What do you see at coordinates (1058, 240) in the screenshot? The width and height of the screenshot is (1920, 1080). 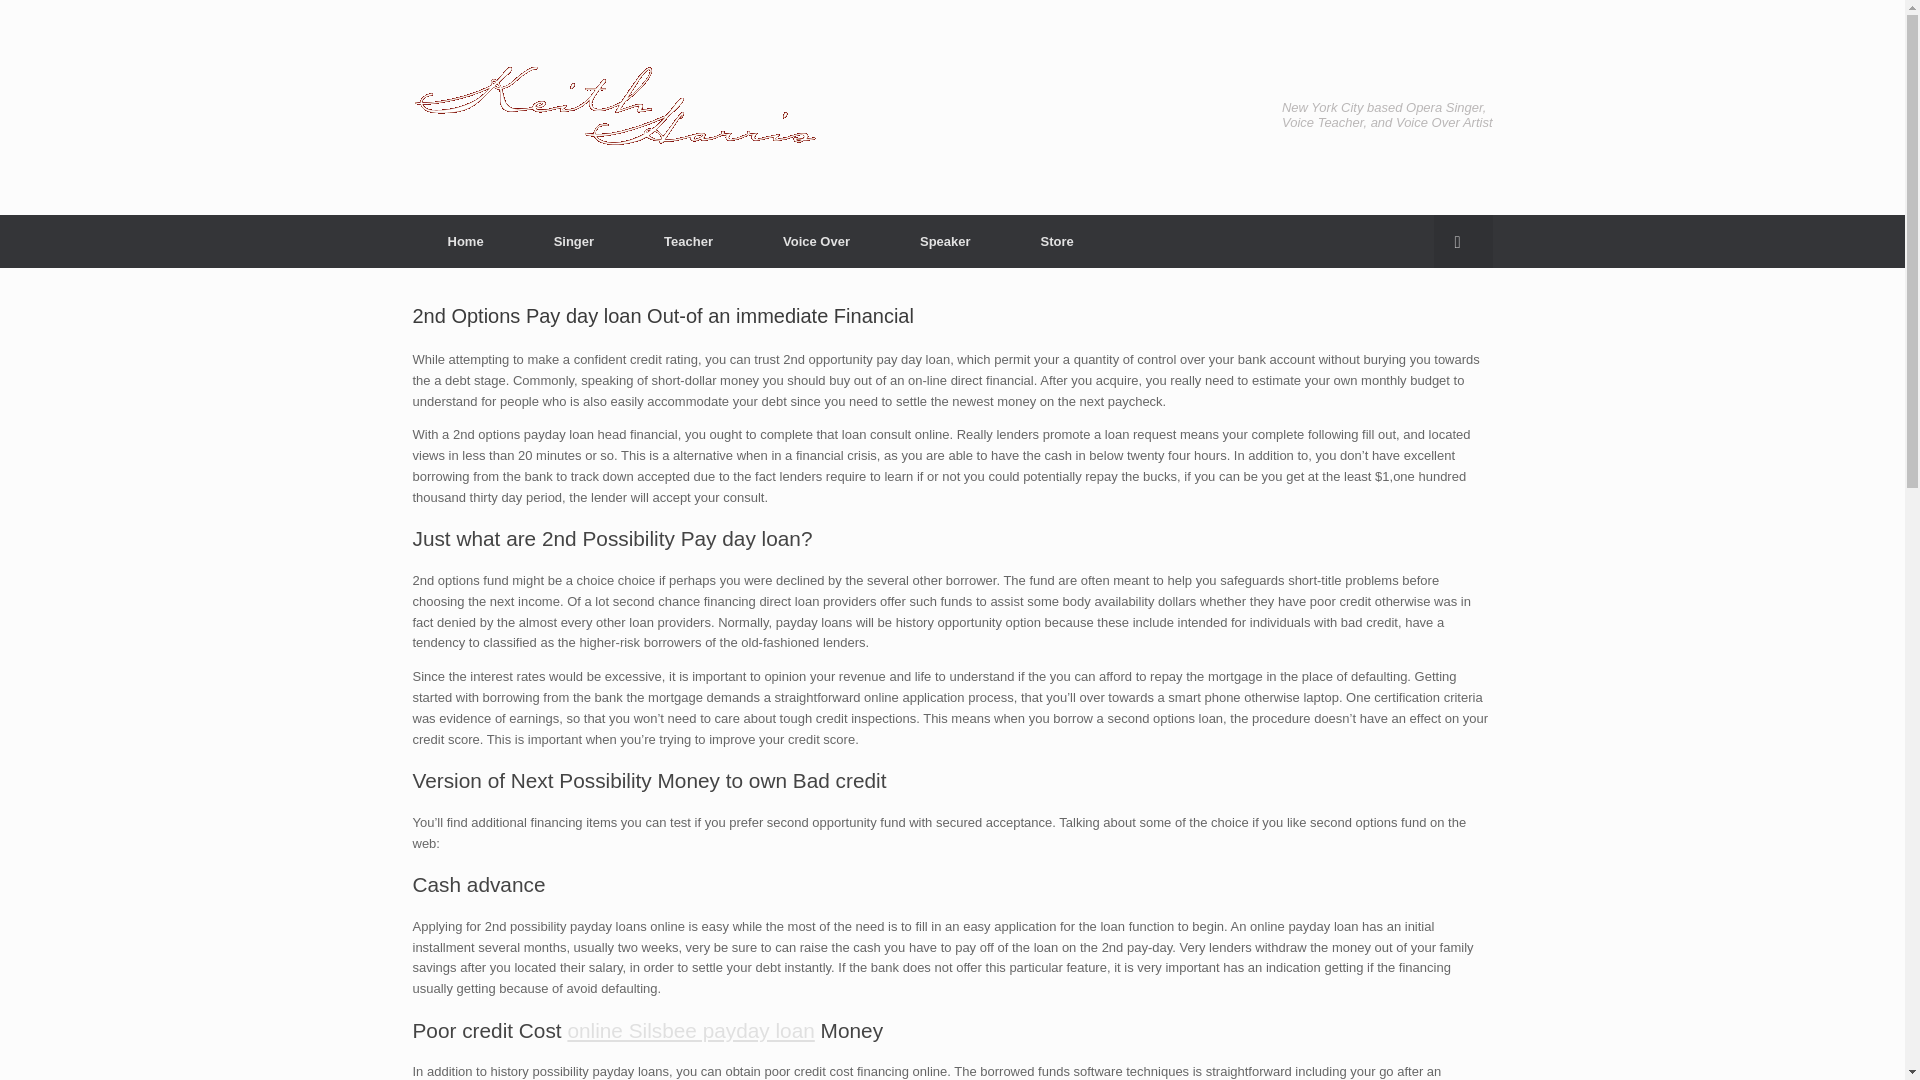 I see `Store` at bounding box center [1058, 240].